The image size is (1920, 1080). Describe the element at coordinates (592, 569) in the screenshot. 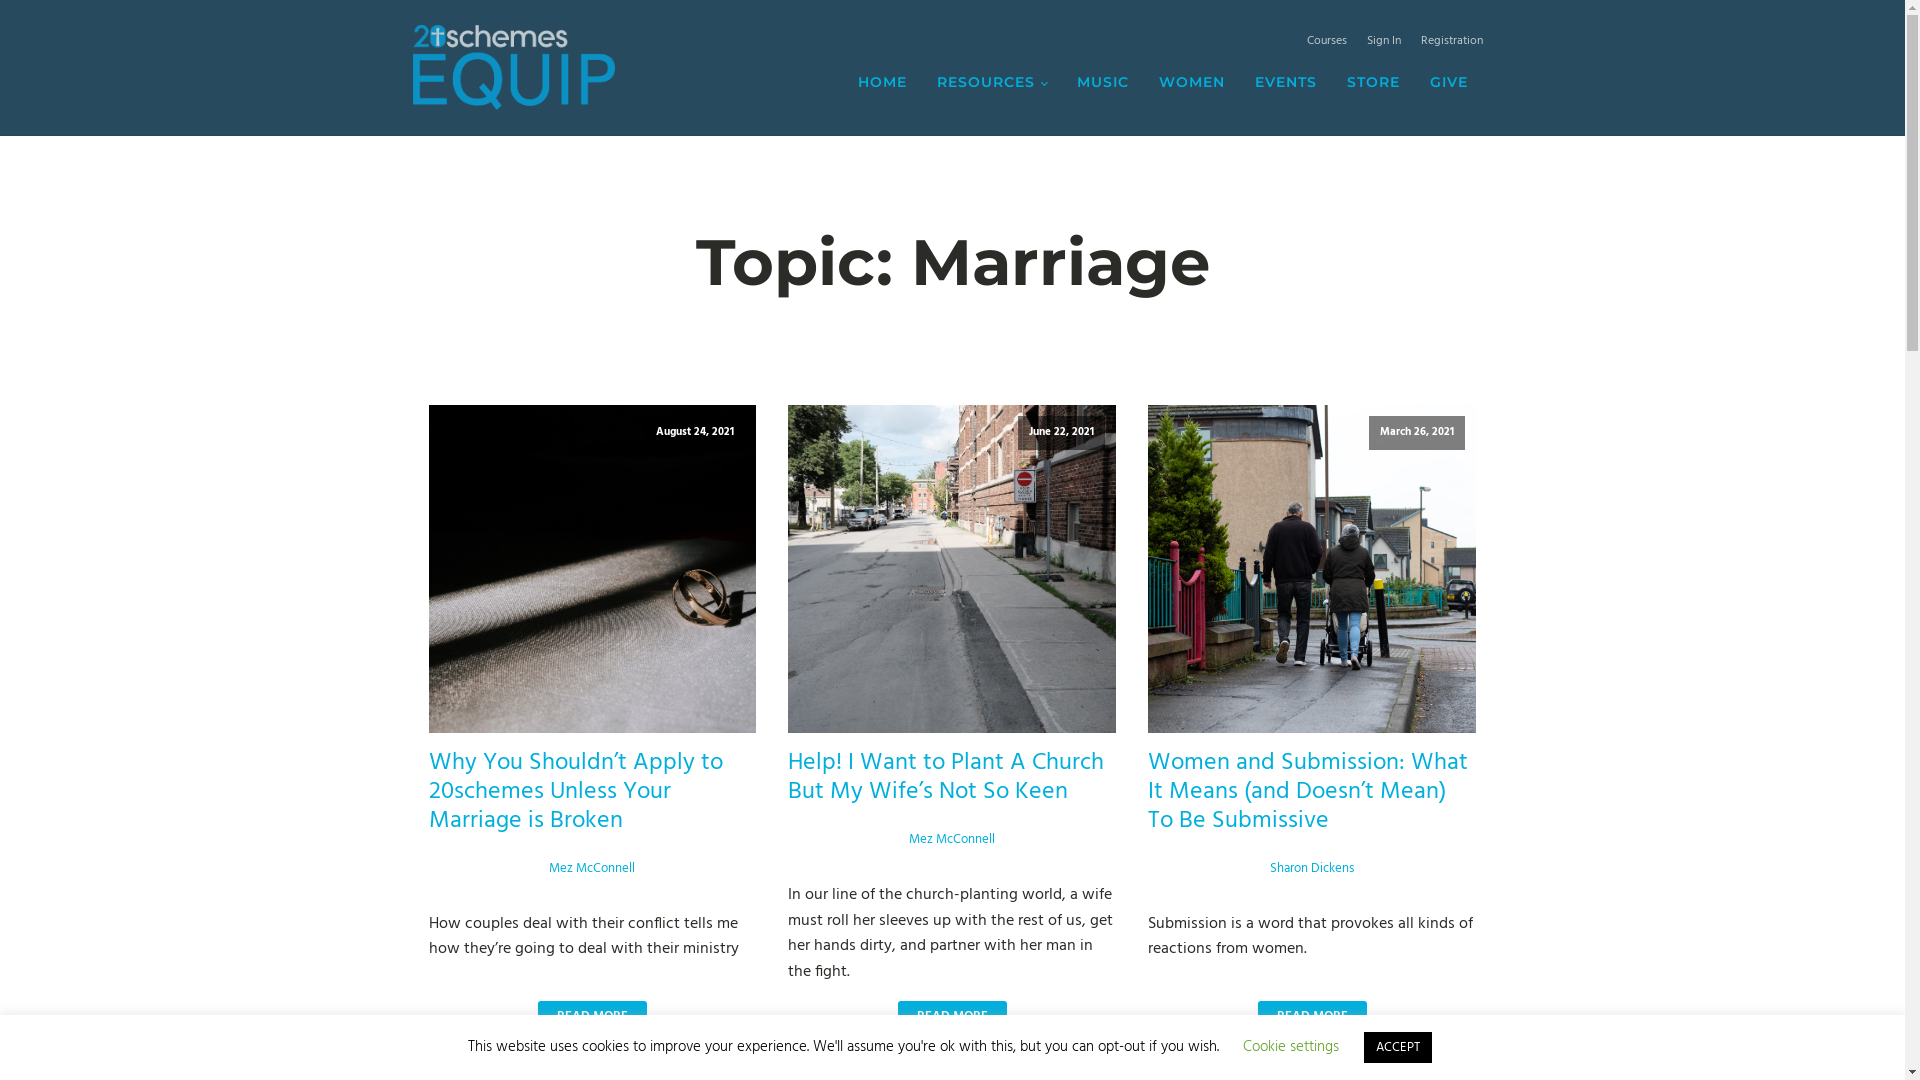

I see `August 24, 2021` at that location.